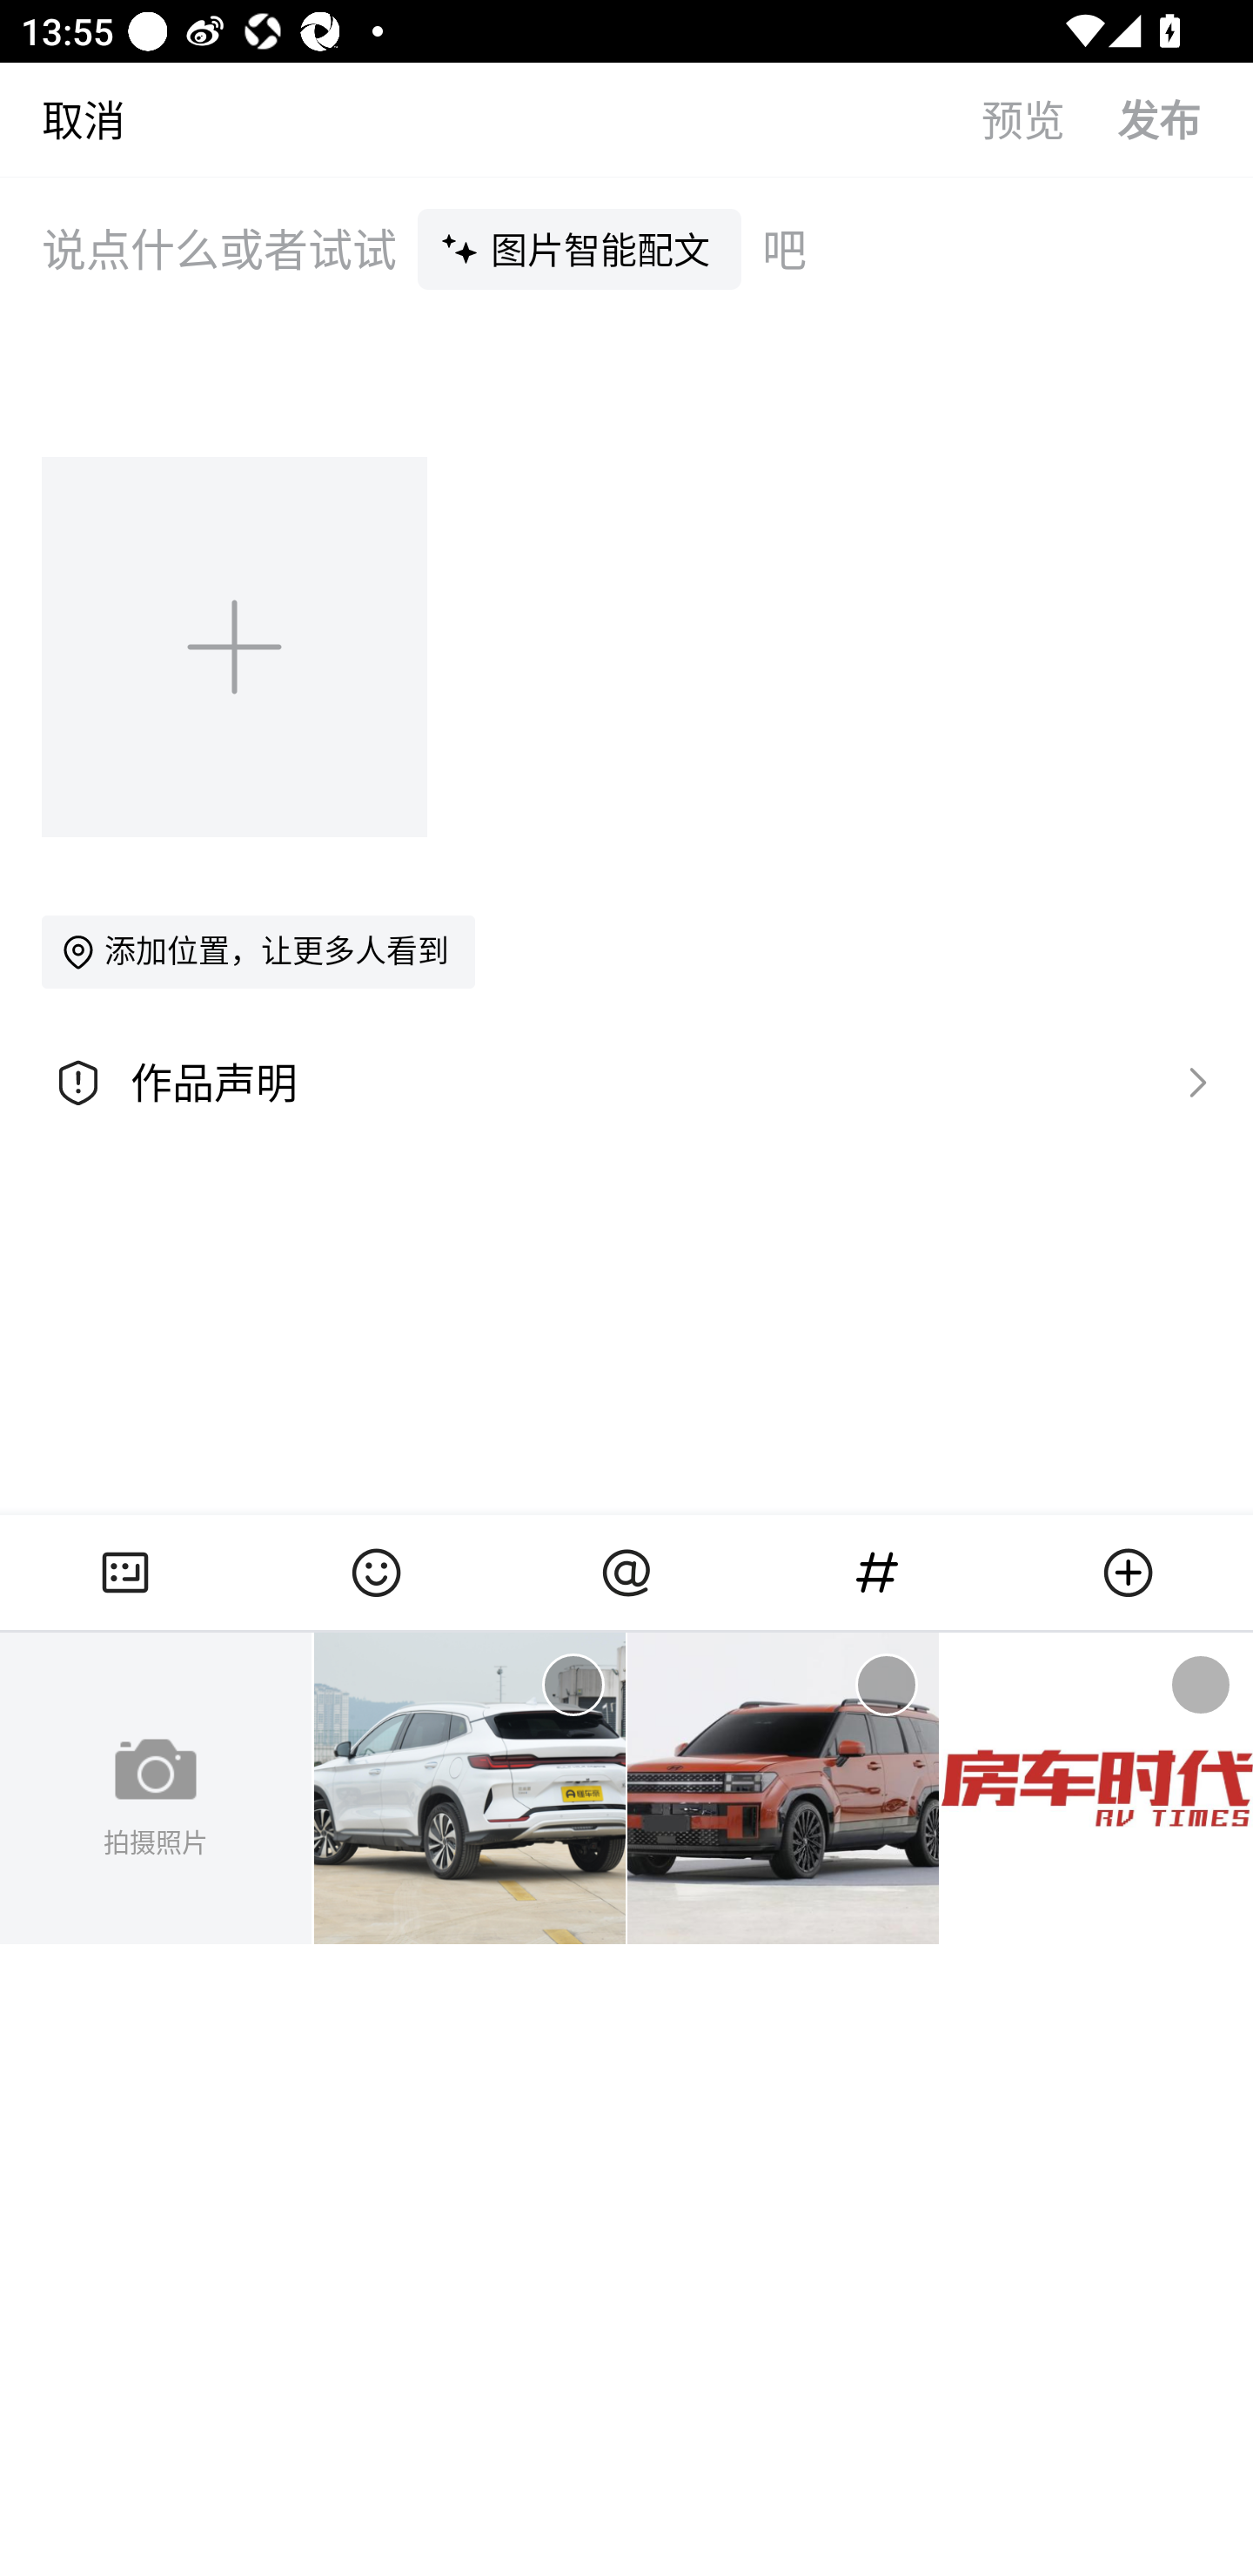  Describe the element at coordinates (1190, 1081) in the screenshot. I see `高级设置` at that location.